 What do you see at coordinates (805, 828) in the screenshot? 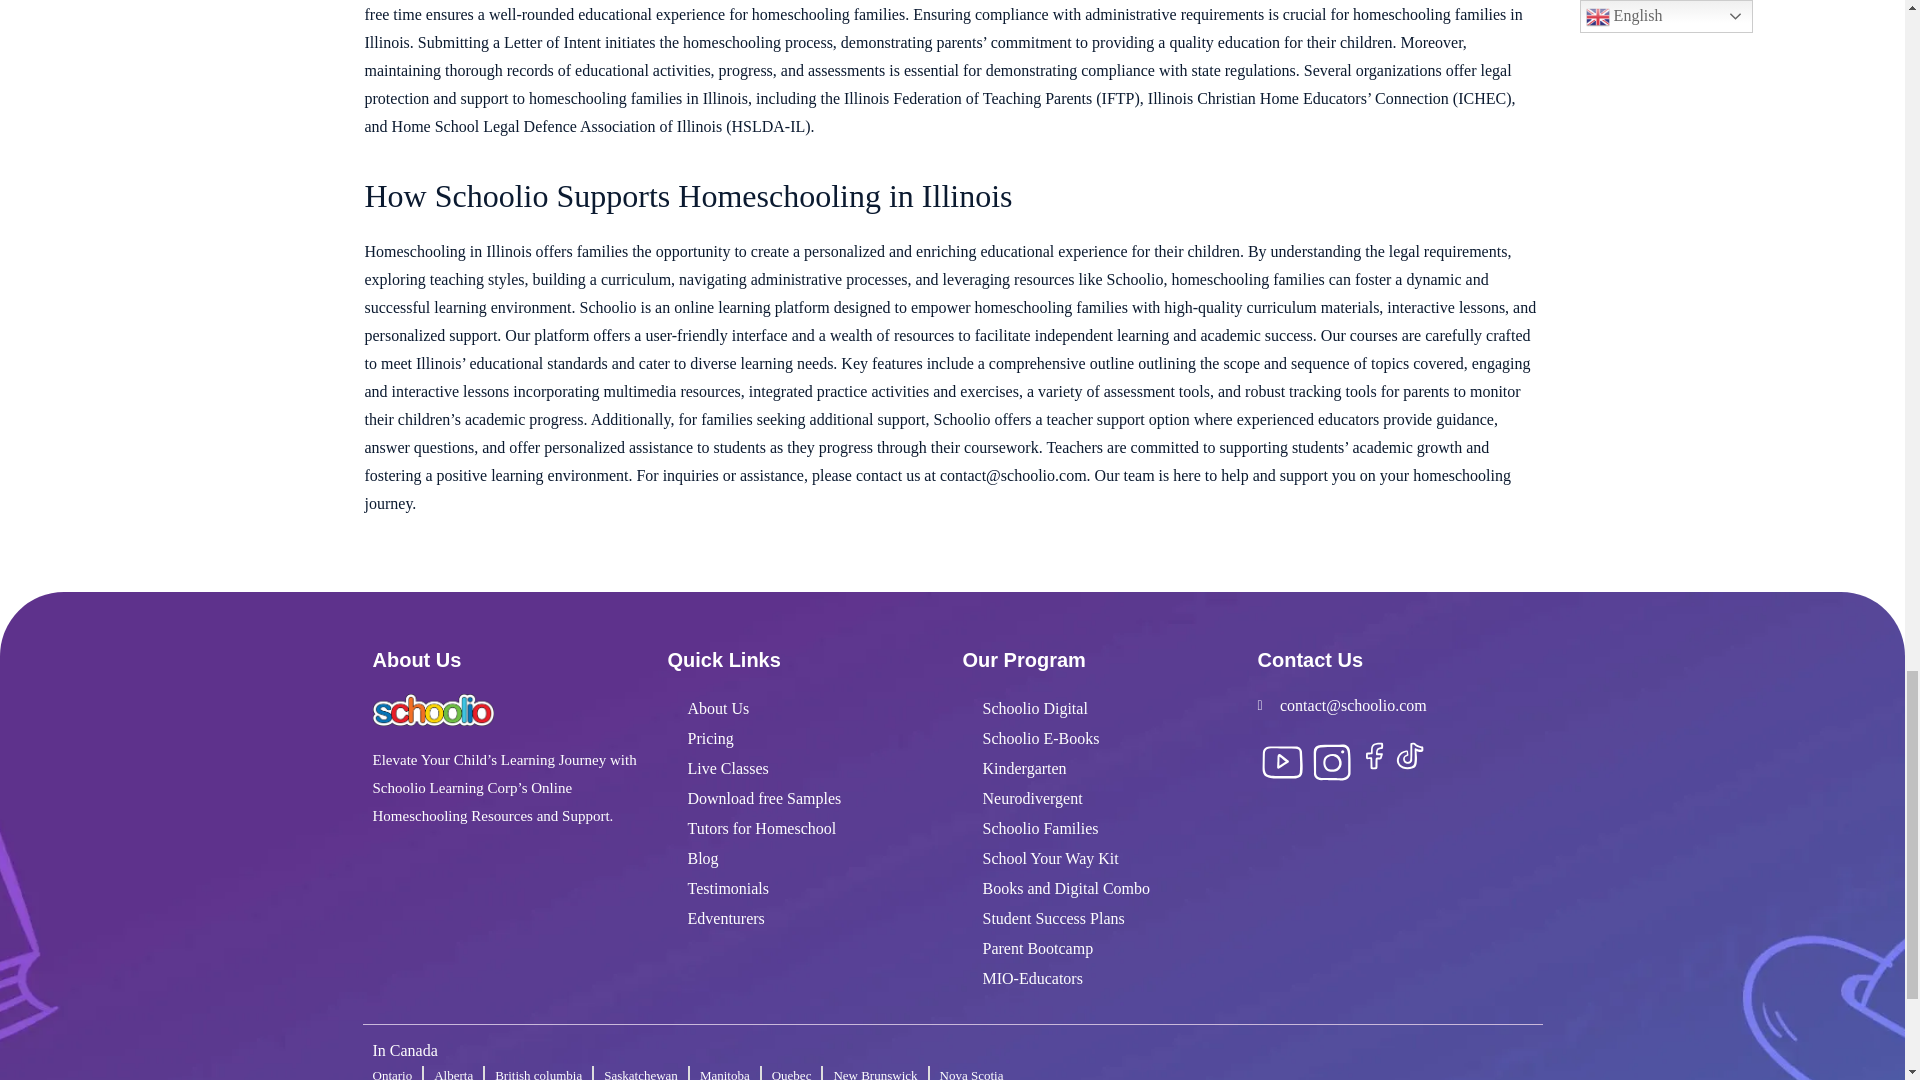
I see `Tutors for Homeschool` at bounding box center [805, 828].